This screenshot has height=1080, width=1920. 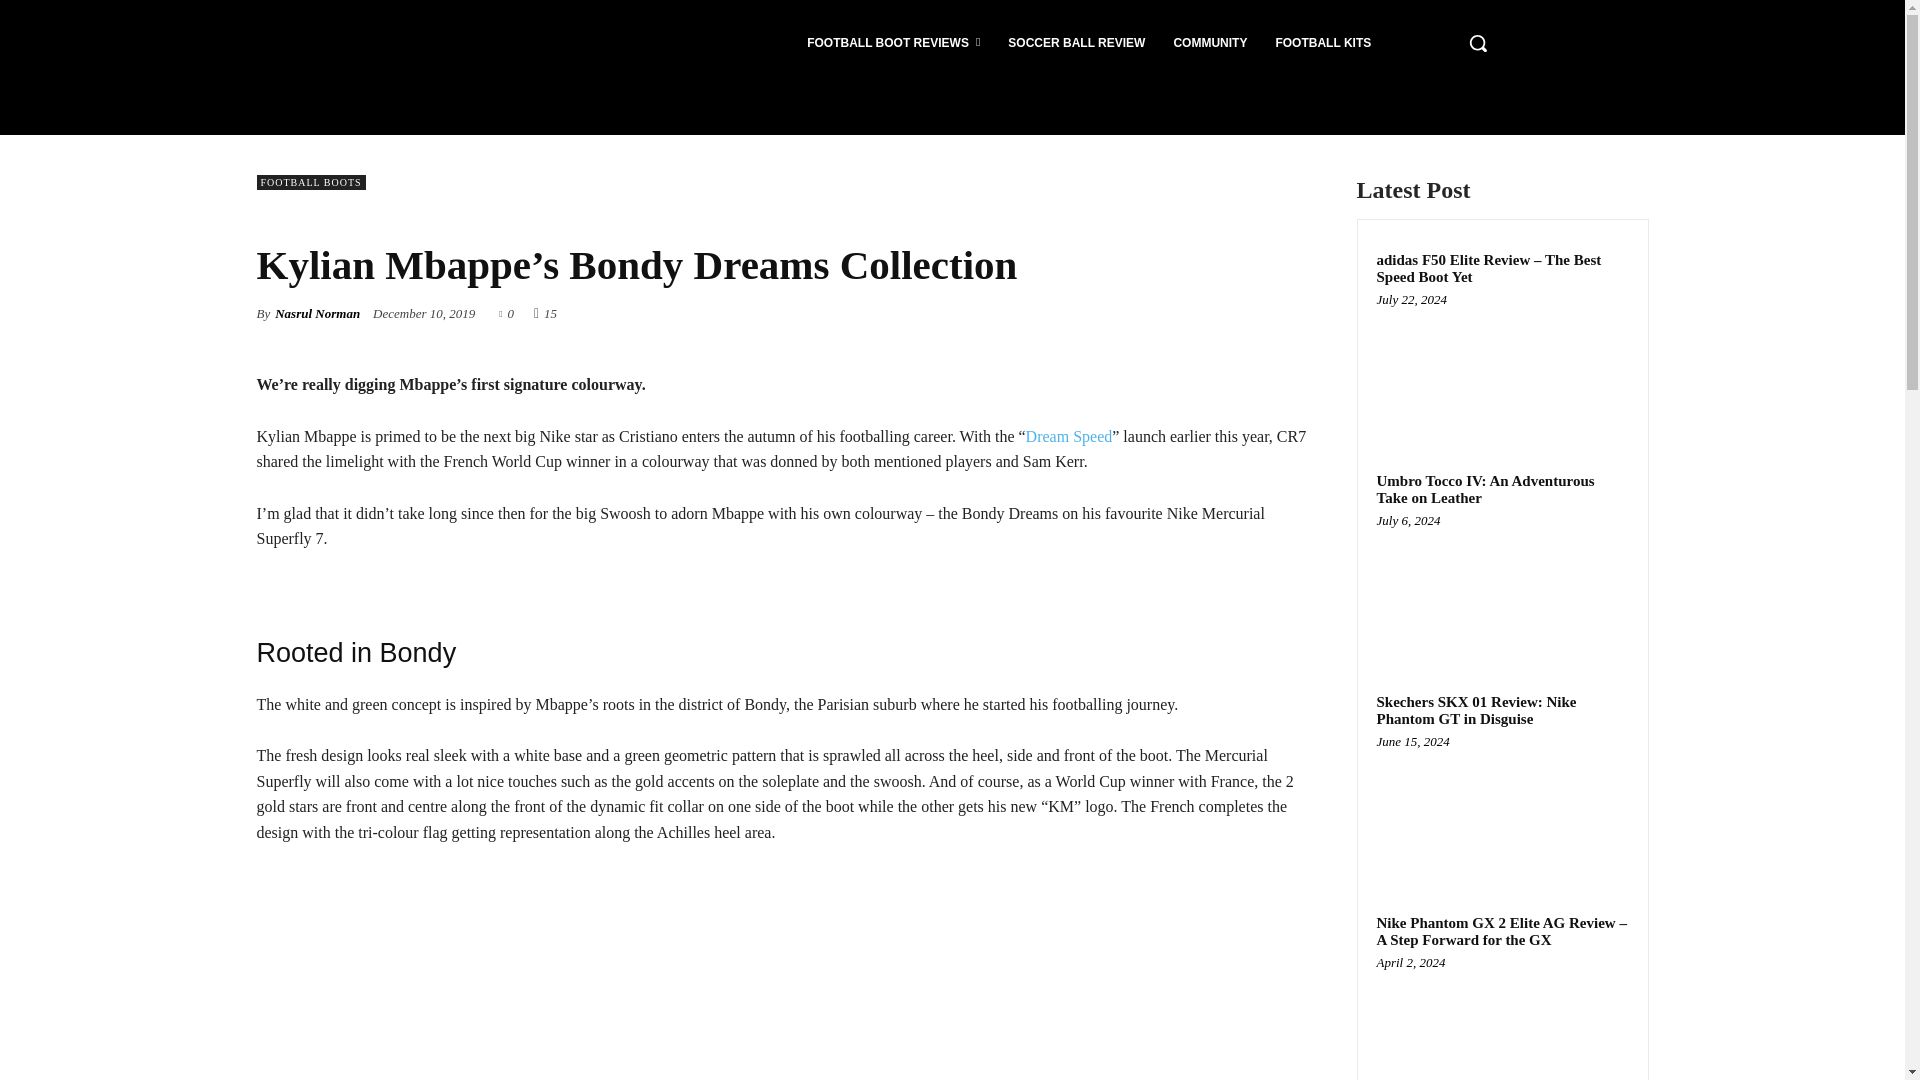 I want to click on FOOTBALL BOOT REVIEWS, so click(x=893, y=42).